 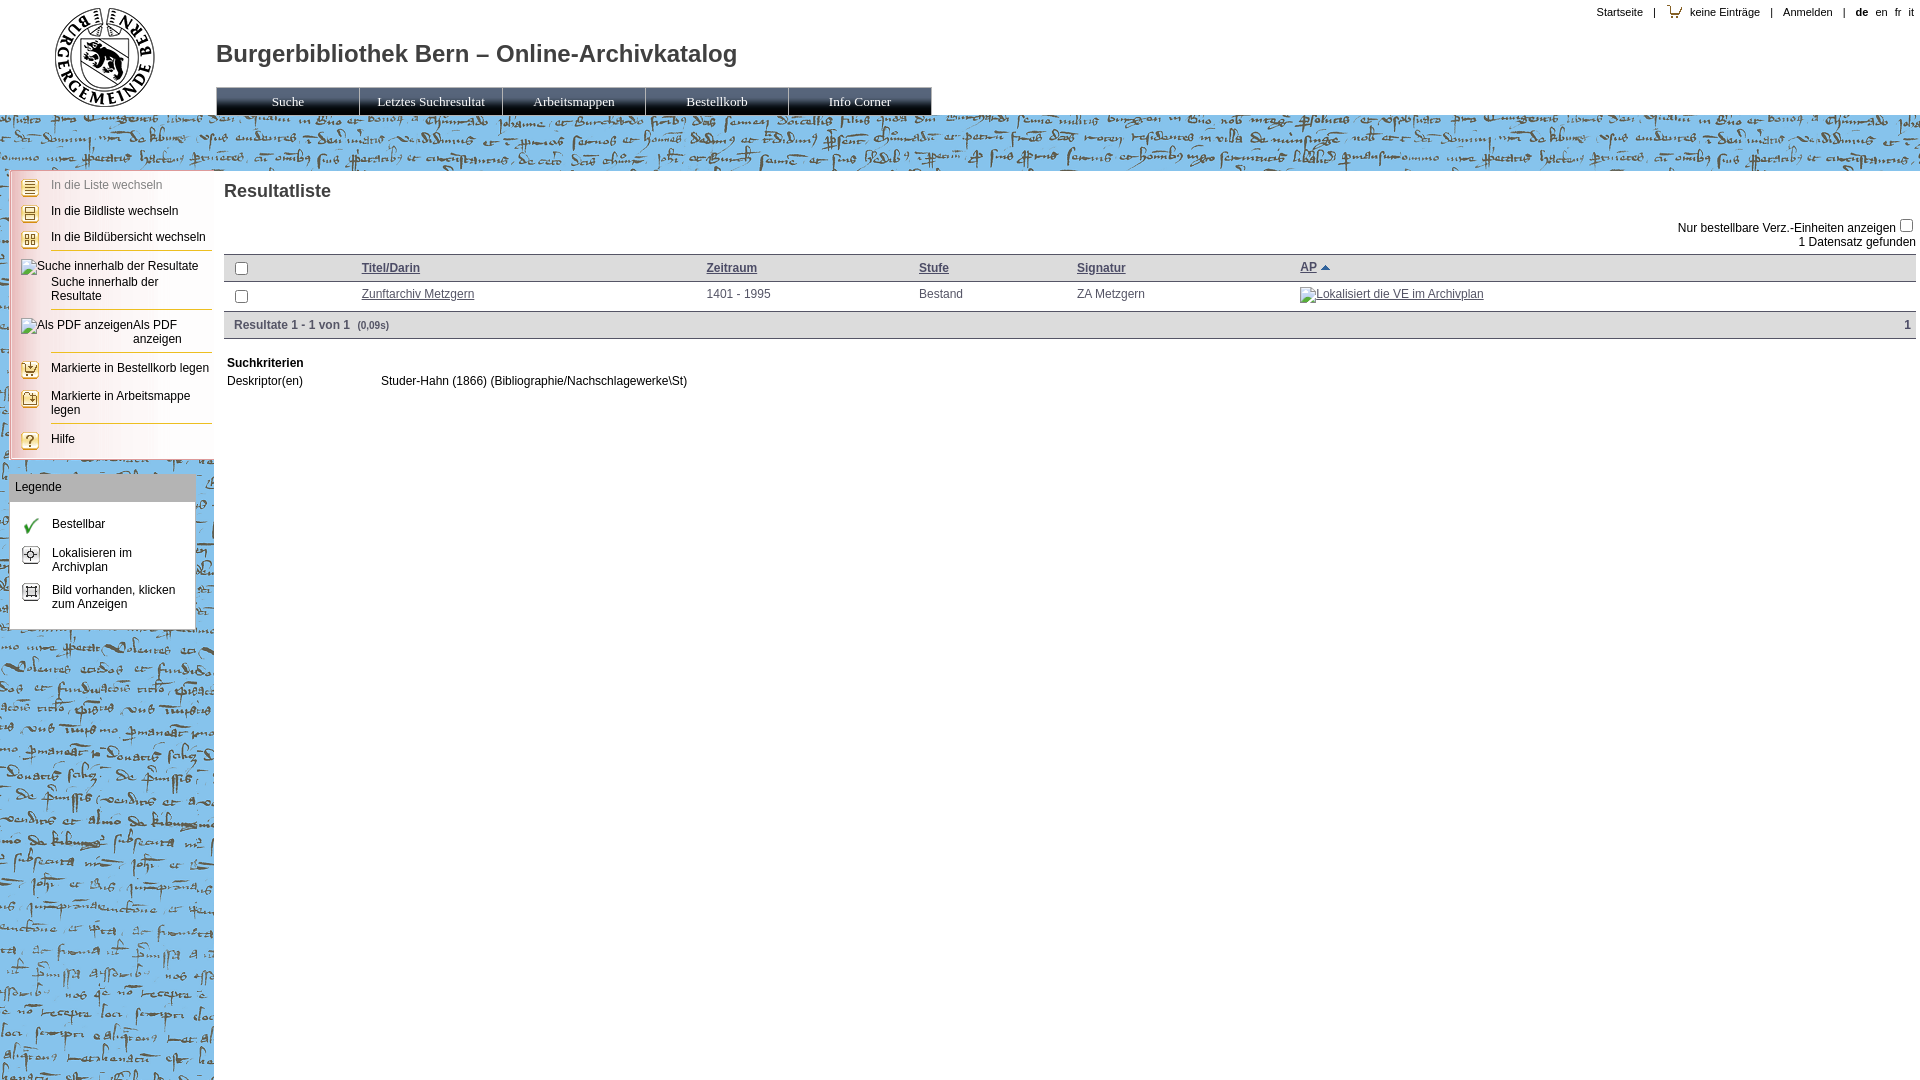 I want to click on Hilfe, so click(x=63, y=439).